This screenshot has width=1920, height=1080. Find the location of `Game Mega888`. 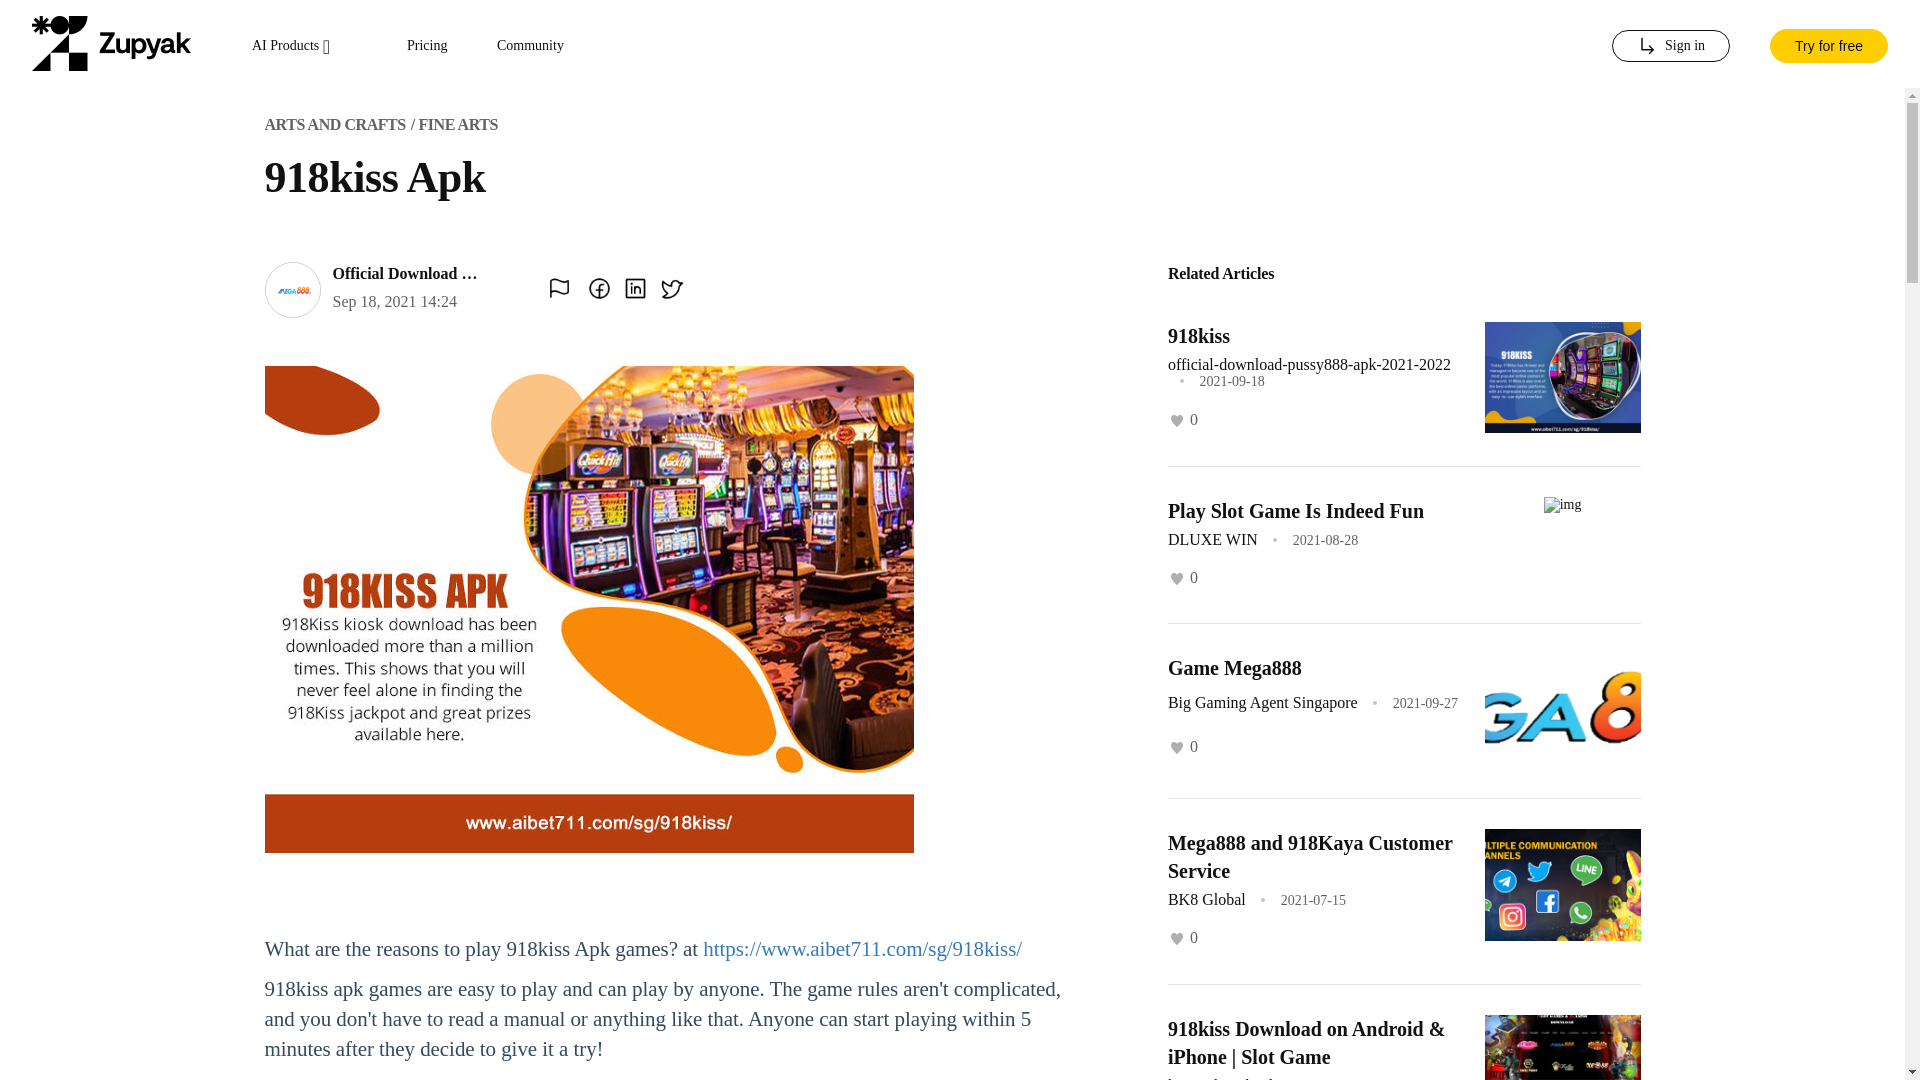

Game Mega888 is located at coordinates (1234, 668).